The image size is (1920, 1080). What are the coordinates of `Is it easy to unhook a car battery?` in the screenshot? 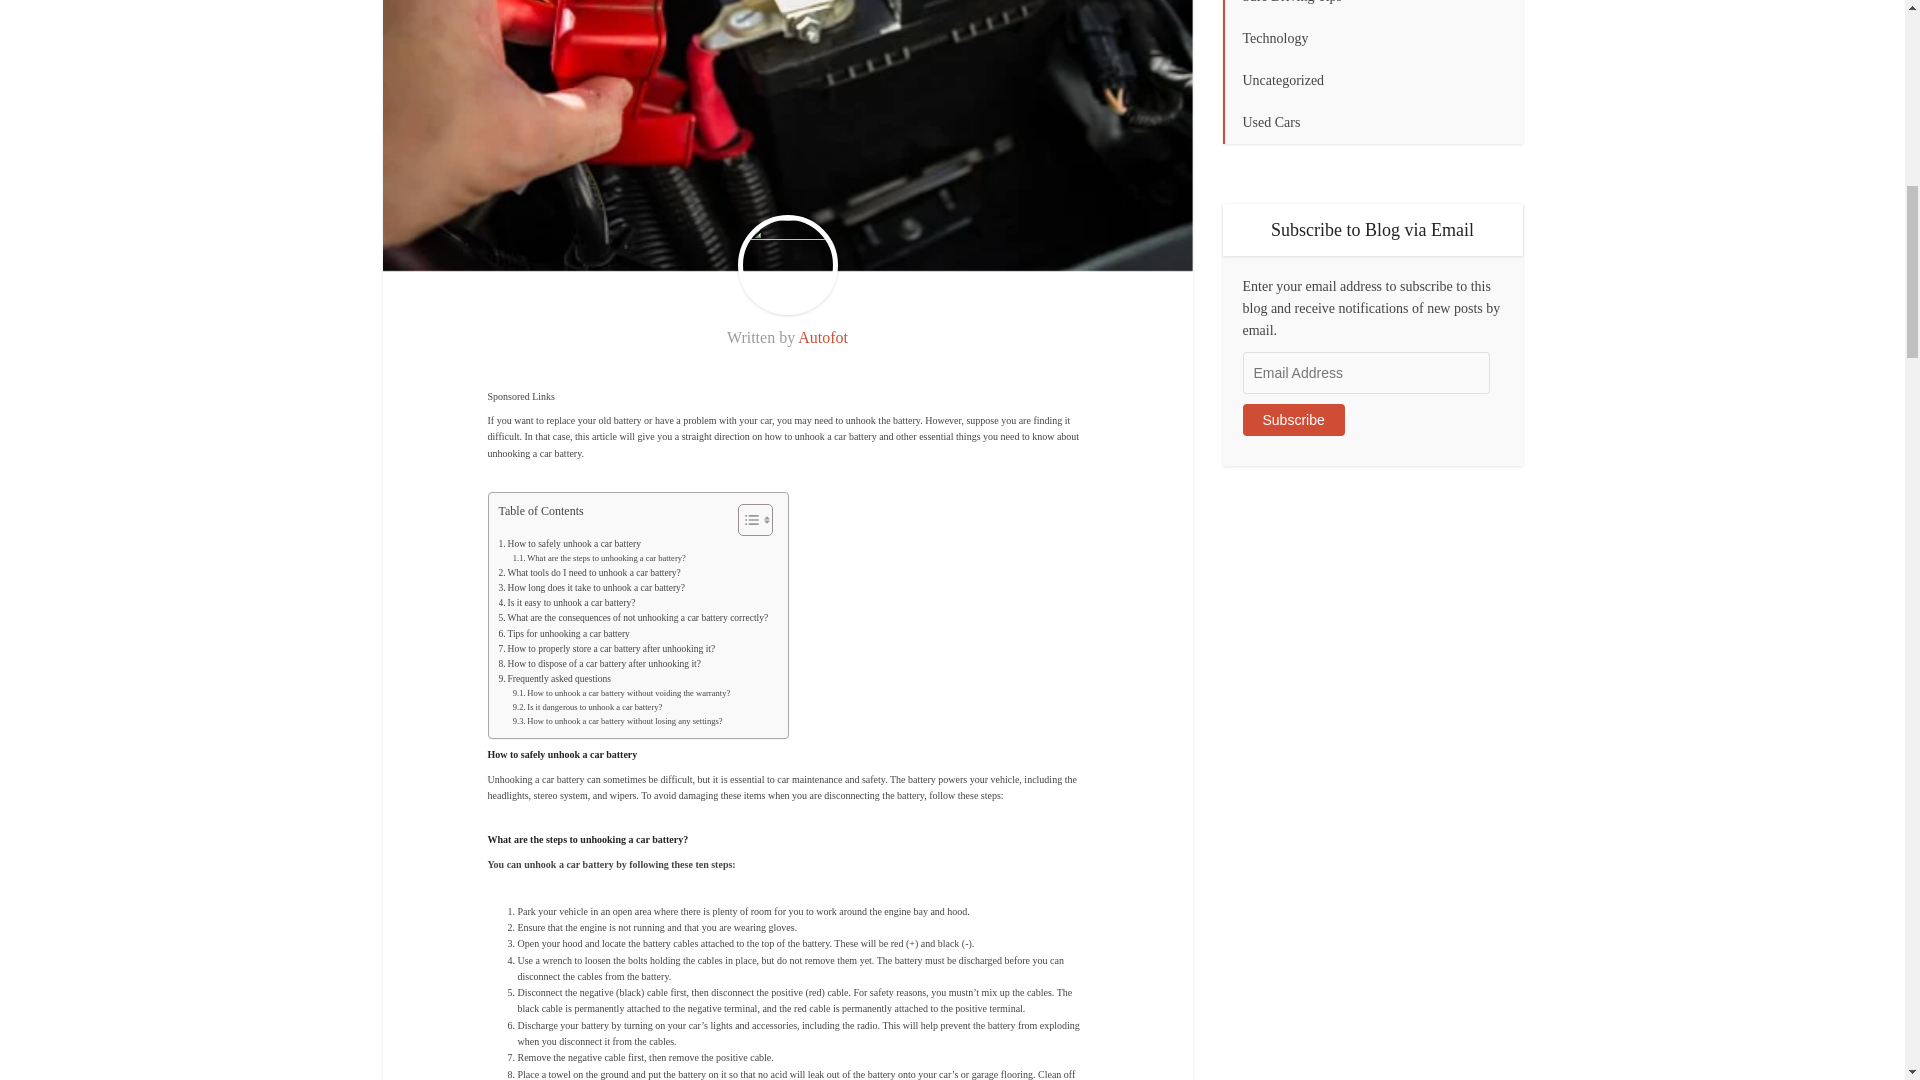 It's located at (566, 604).